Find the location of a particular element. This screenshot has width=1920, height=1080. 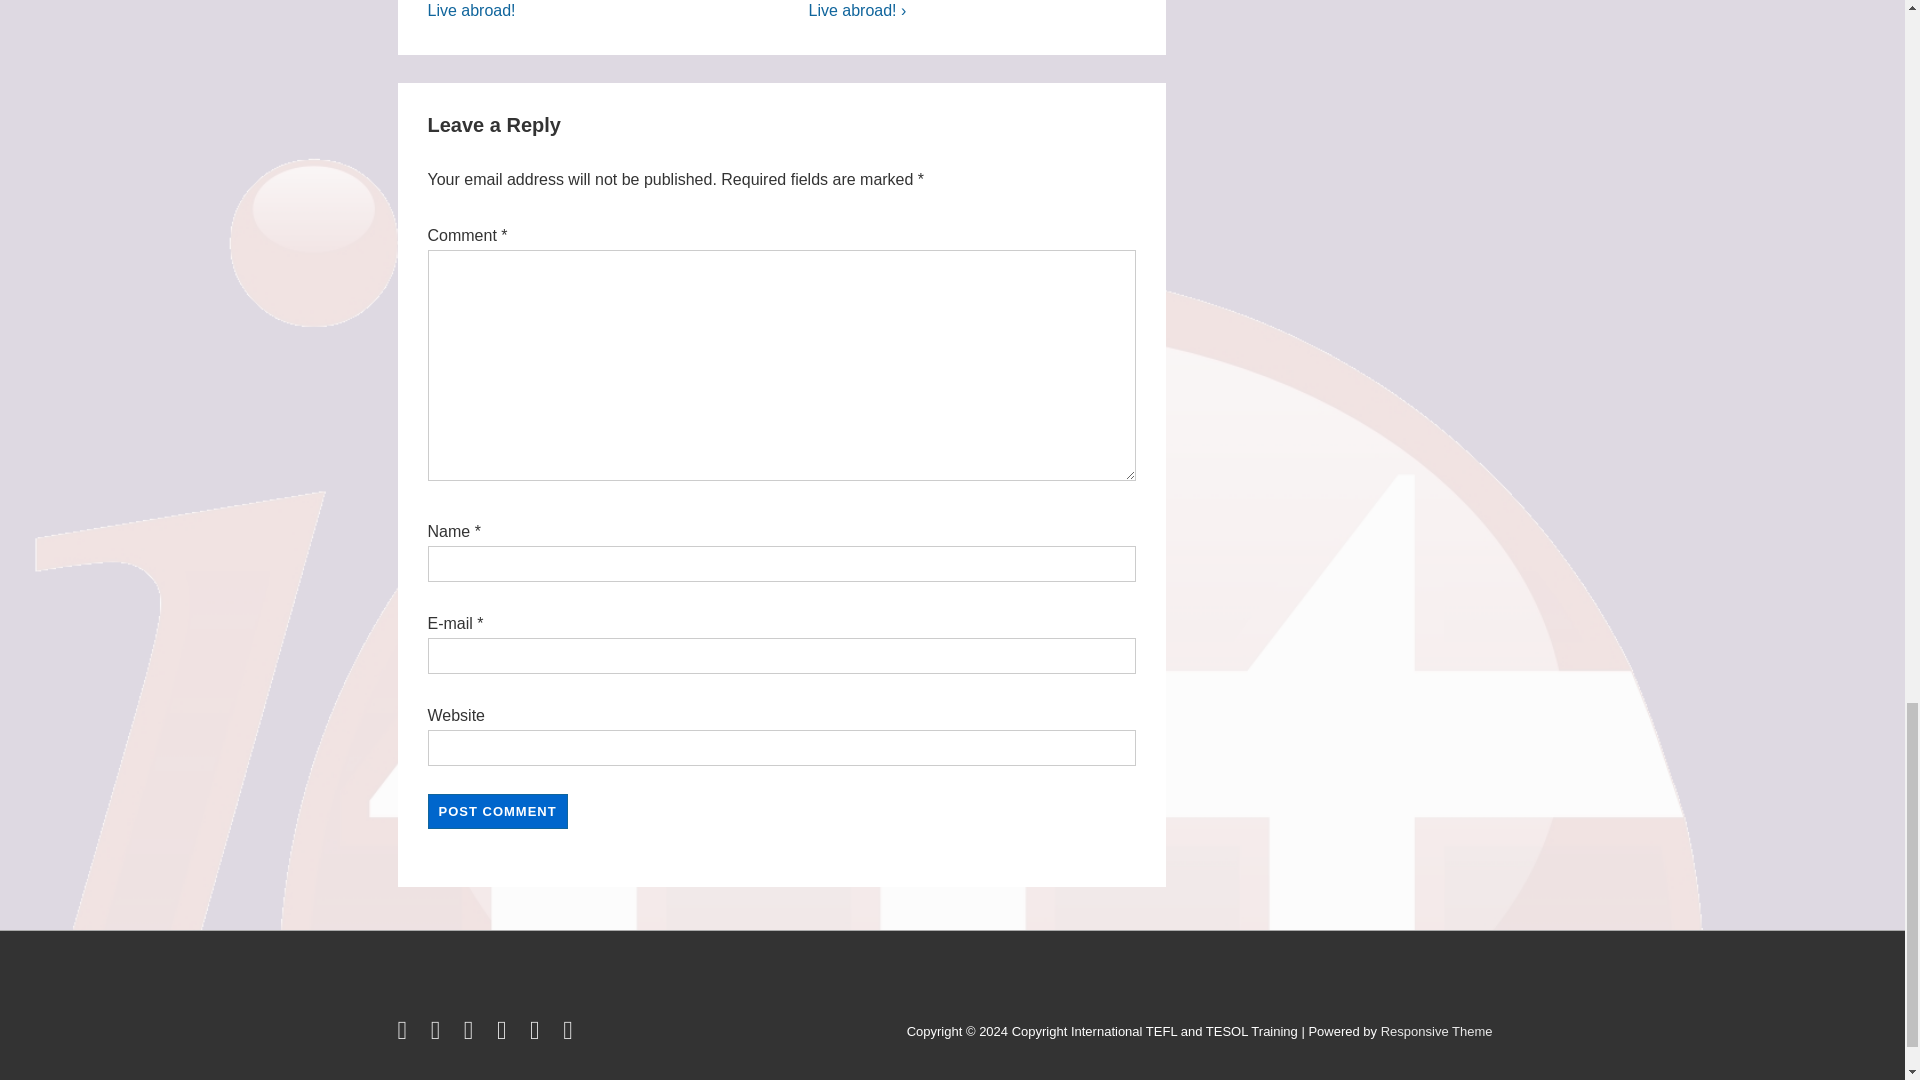

facebook is located at coordinates (440, 1034).